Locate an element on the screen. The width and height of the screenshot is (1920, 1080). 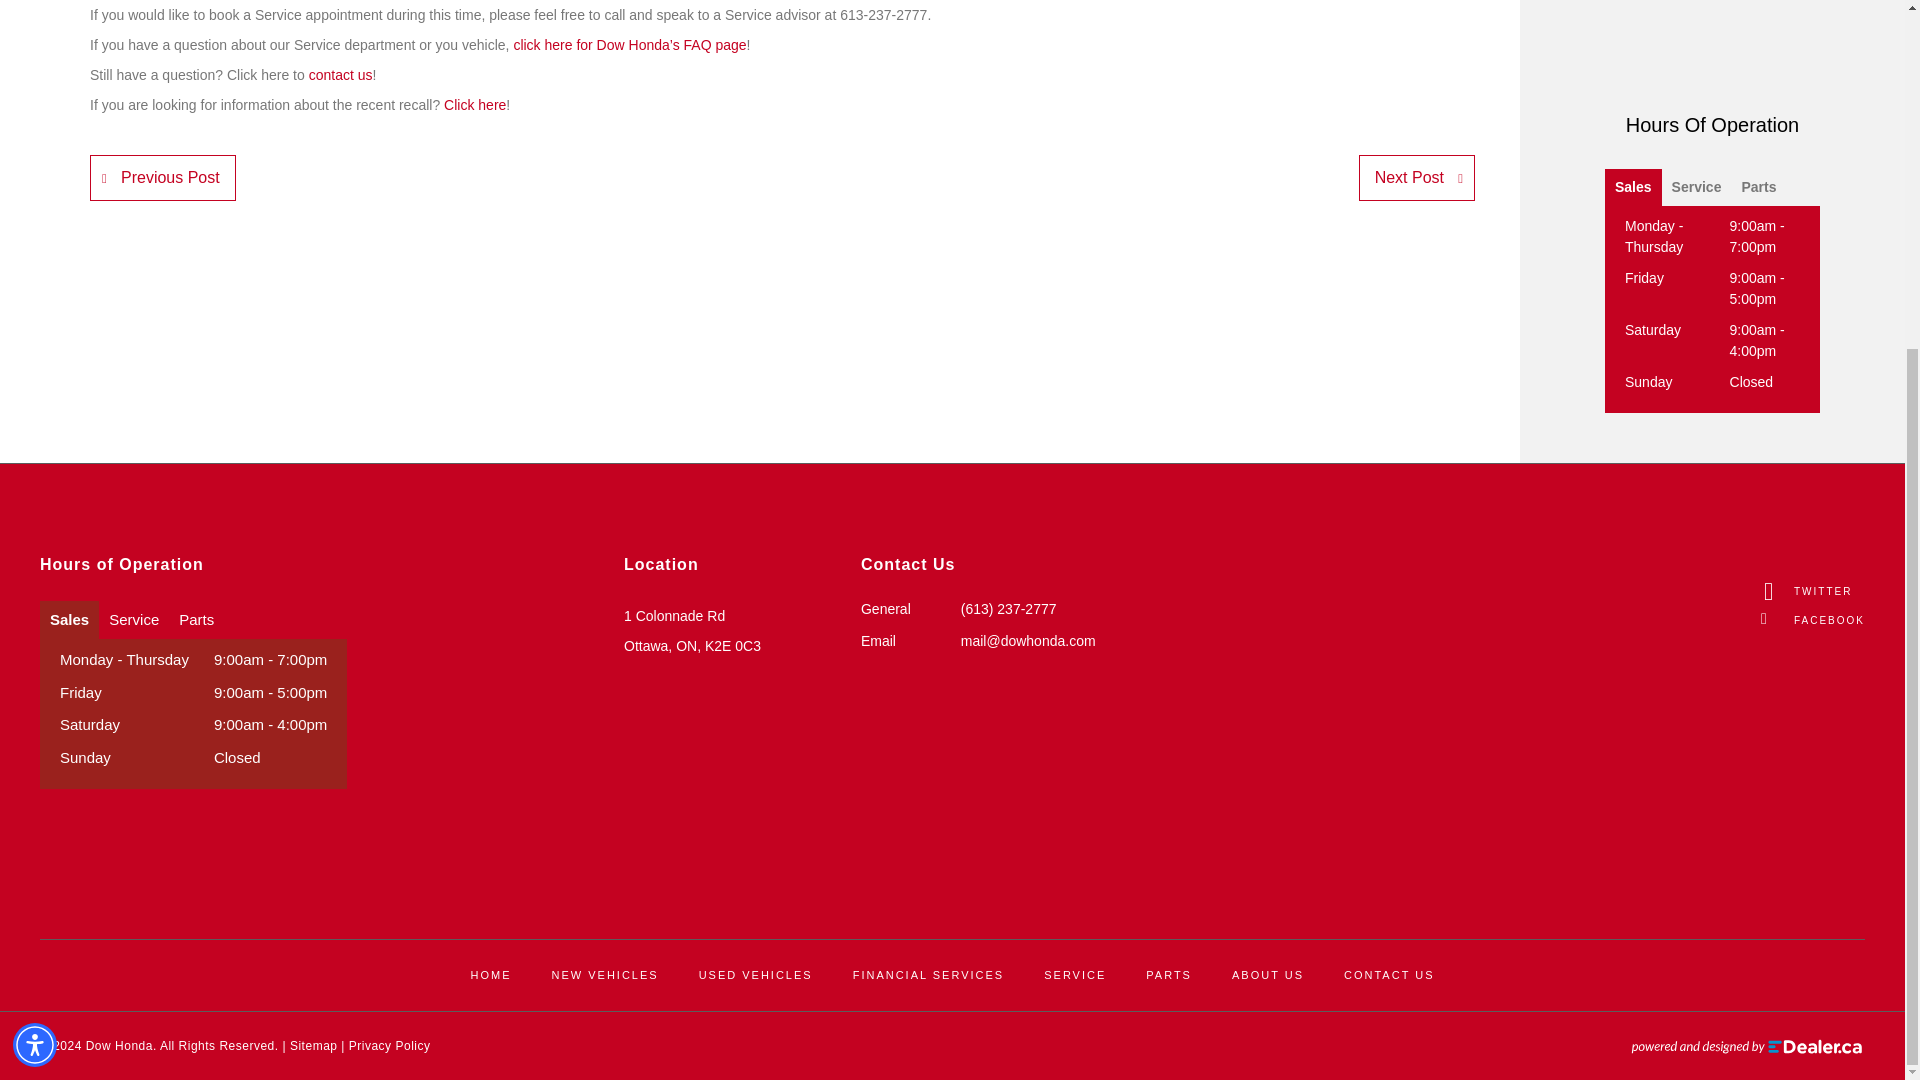
Powered and Designed By Edealer is located at coordinates (1747, 1046).